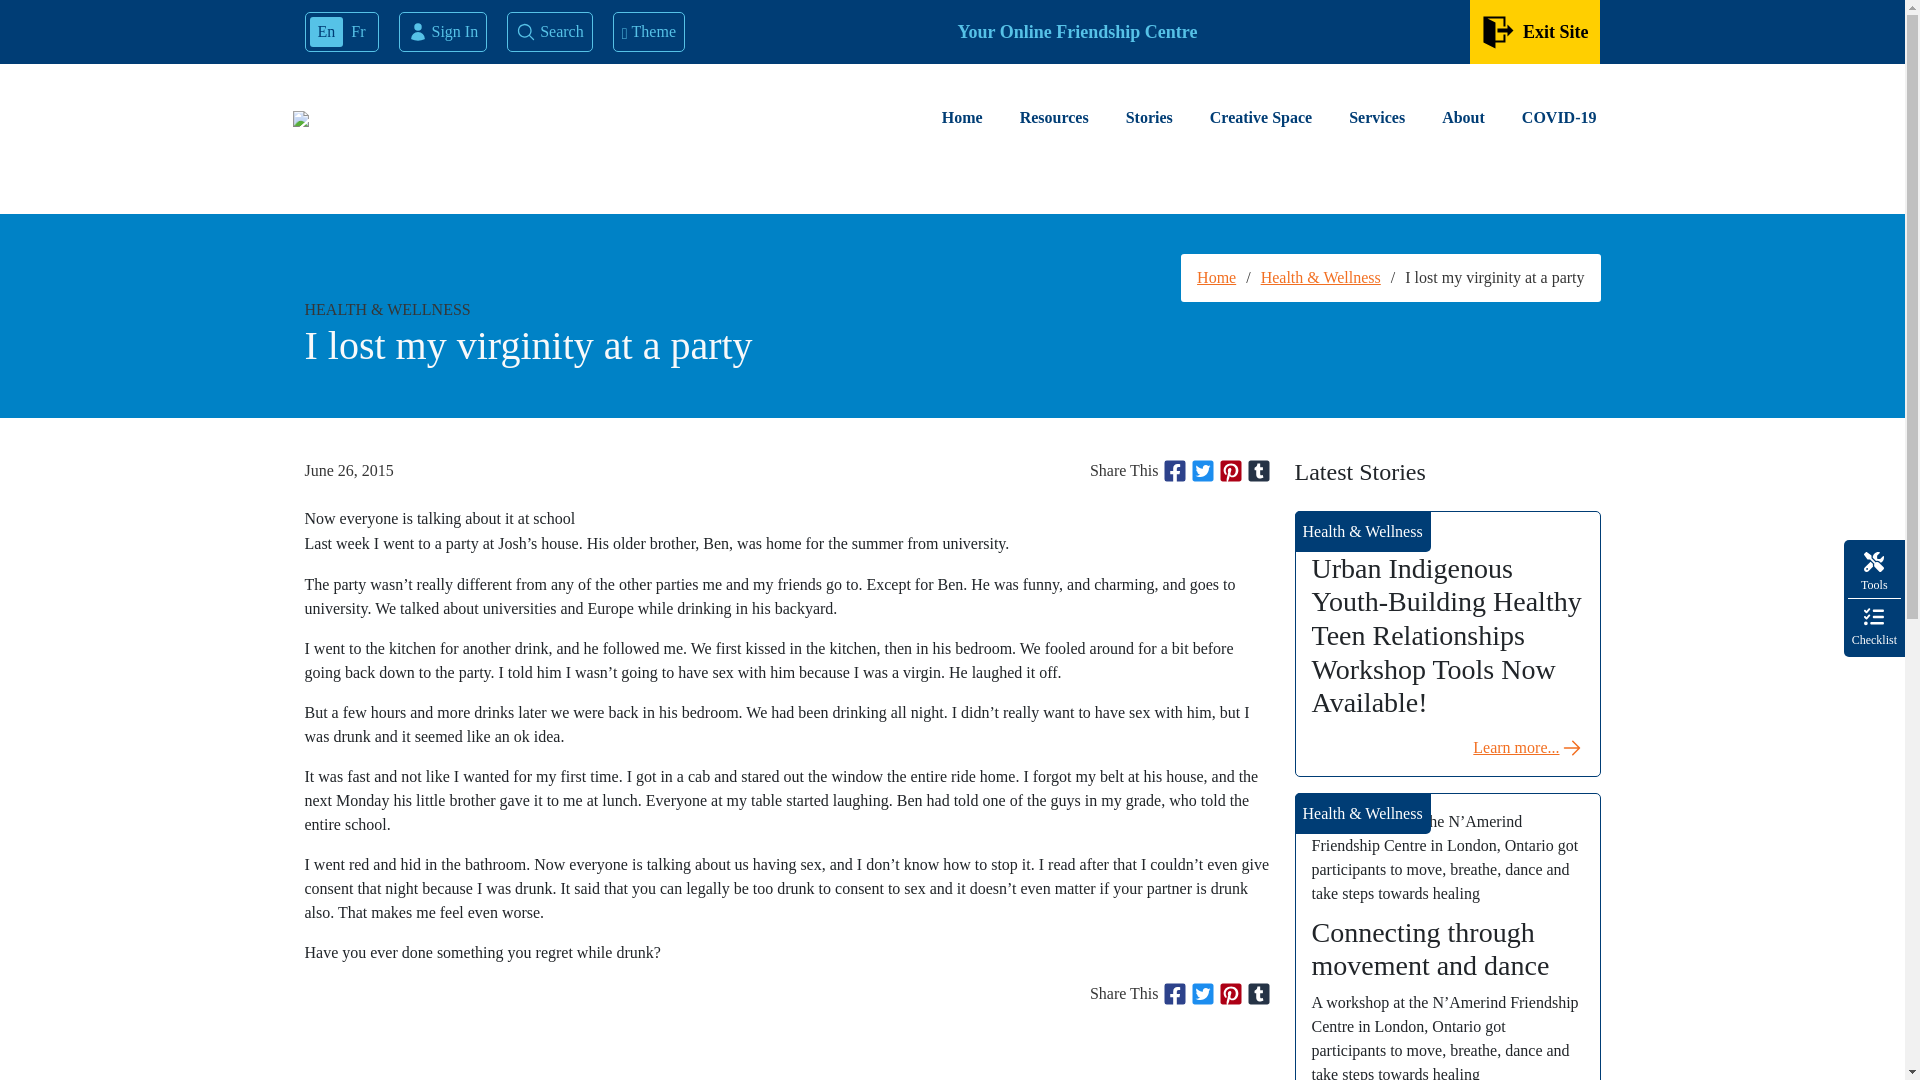 Image resolution: width=1920 pixels, height=1080 pixels. Describe the element at coordinates (1261, 118) in the screenshot. I see `Creative Space` at that location.